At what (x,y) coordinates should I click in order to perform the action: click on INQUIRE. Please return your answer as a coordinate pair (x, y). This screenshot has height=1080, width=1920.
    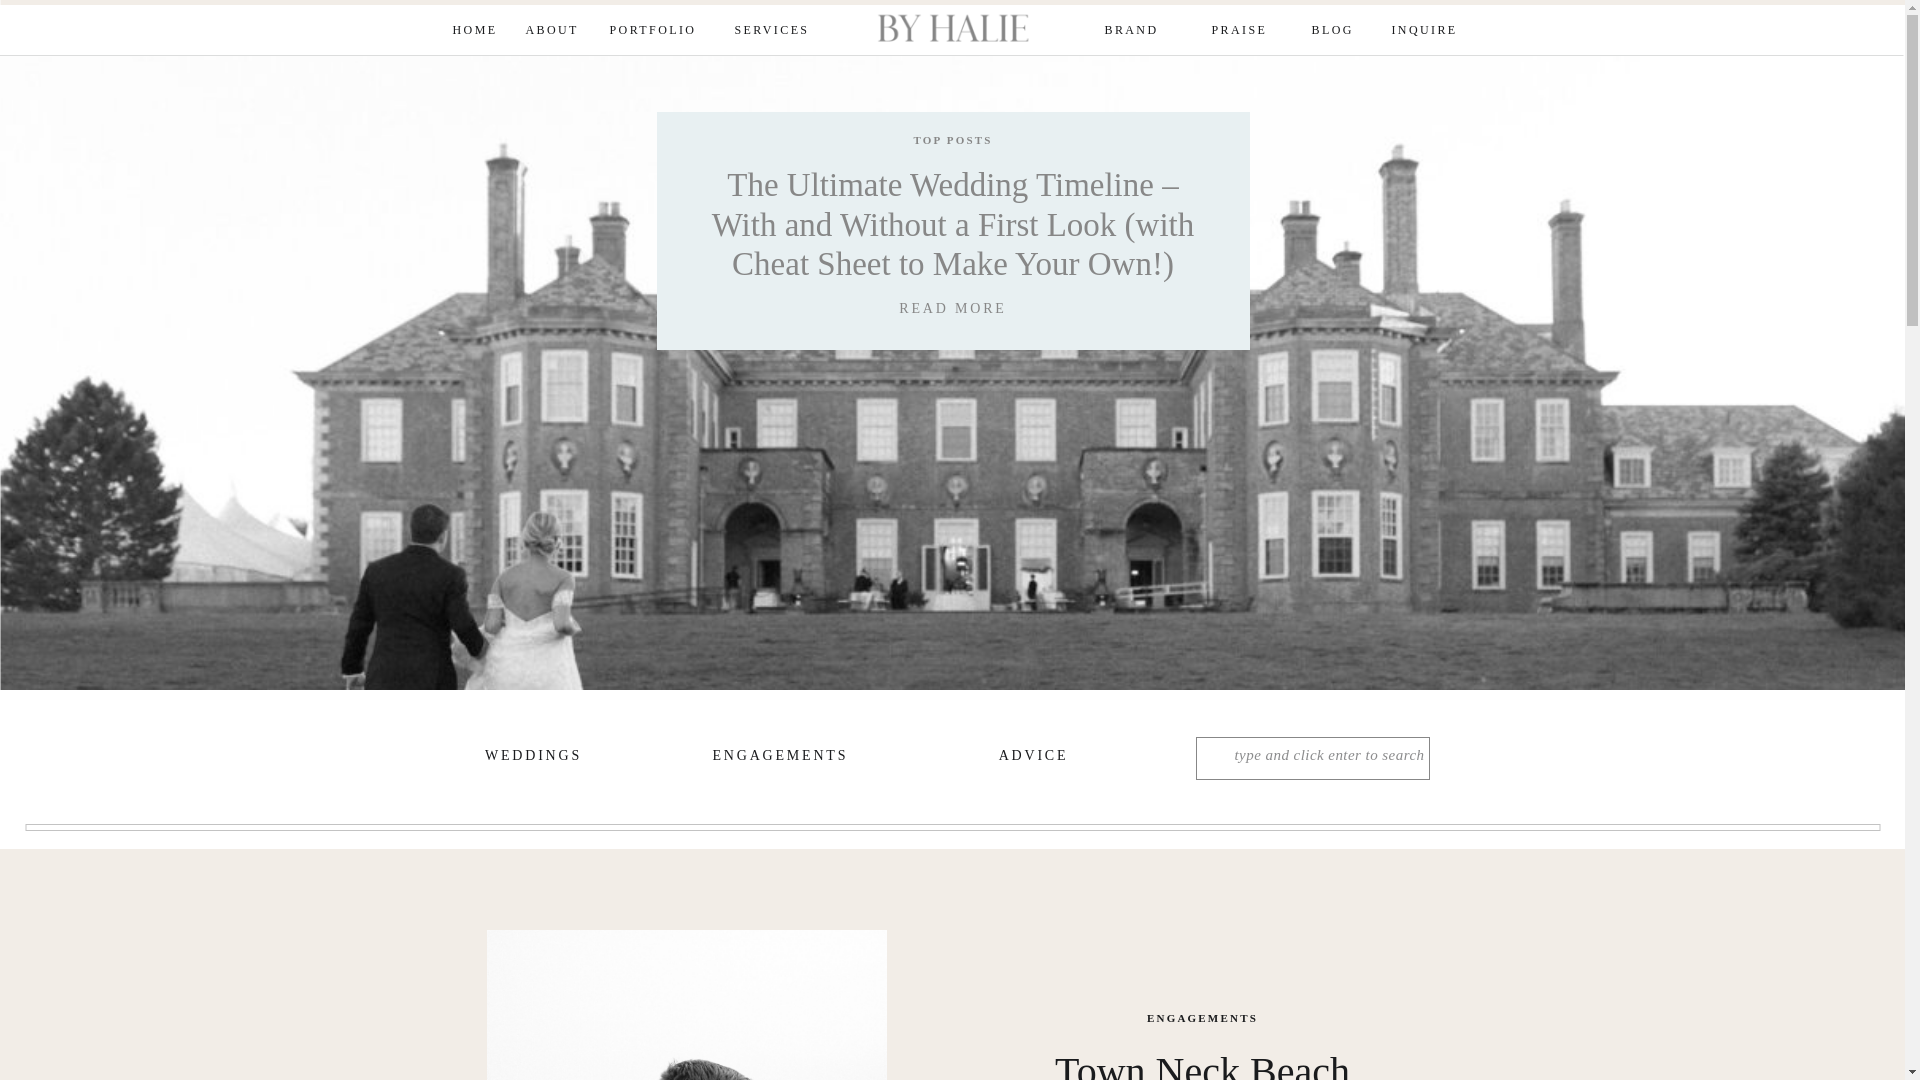
    Looking at the image, I should click on (1424, 32).